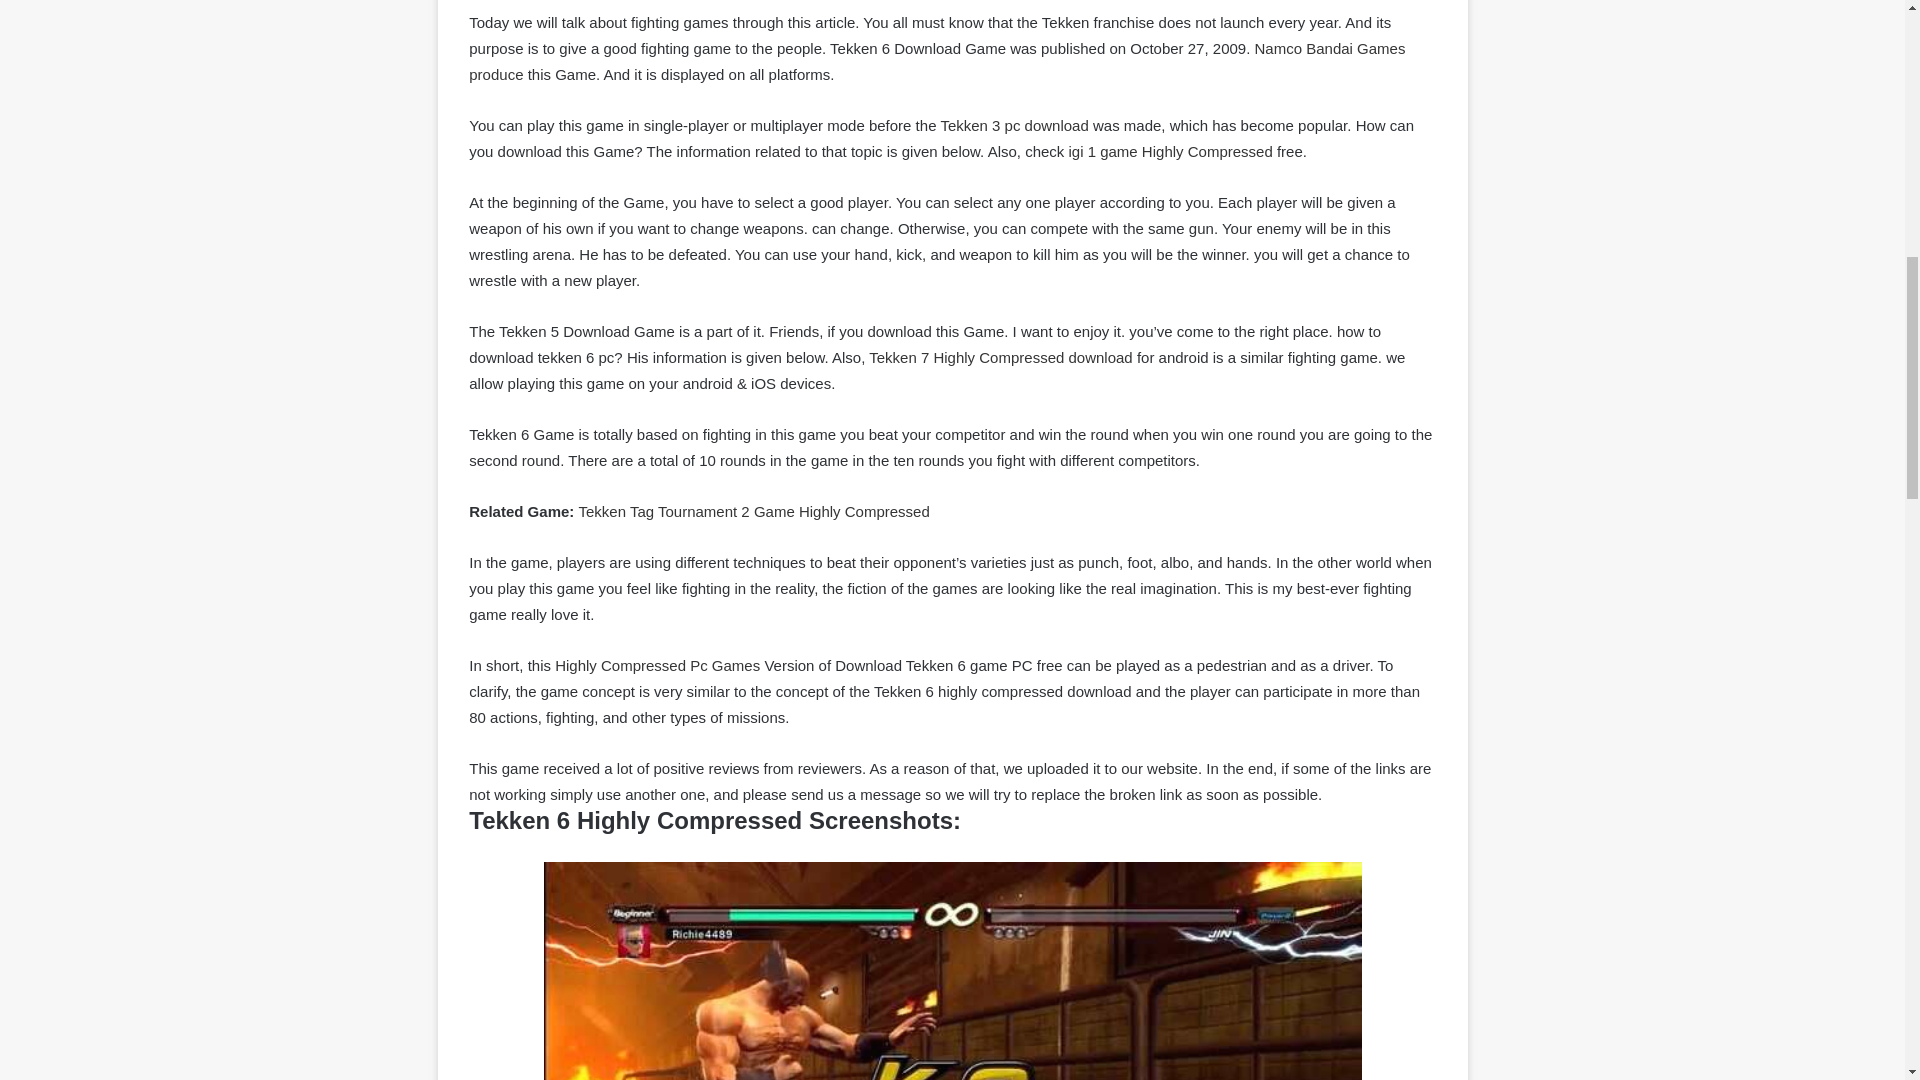  I want to click on Namco Bandai Games produce, so click(936, 61).